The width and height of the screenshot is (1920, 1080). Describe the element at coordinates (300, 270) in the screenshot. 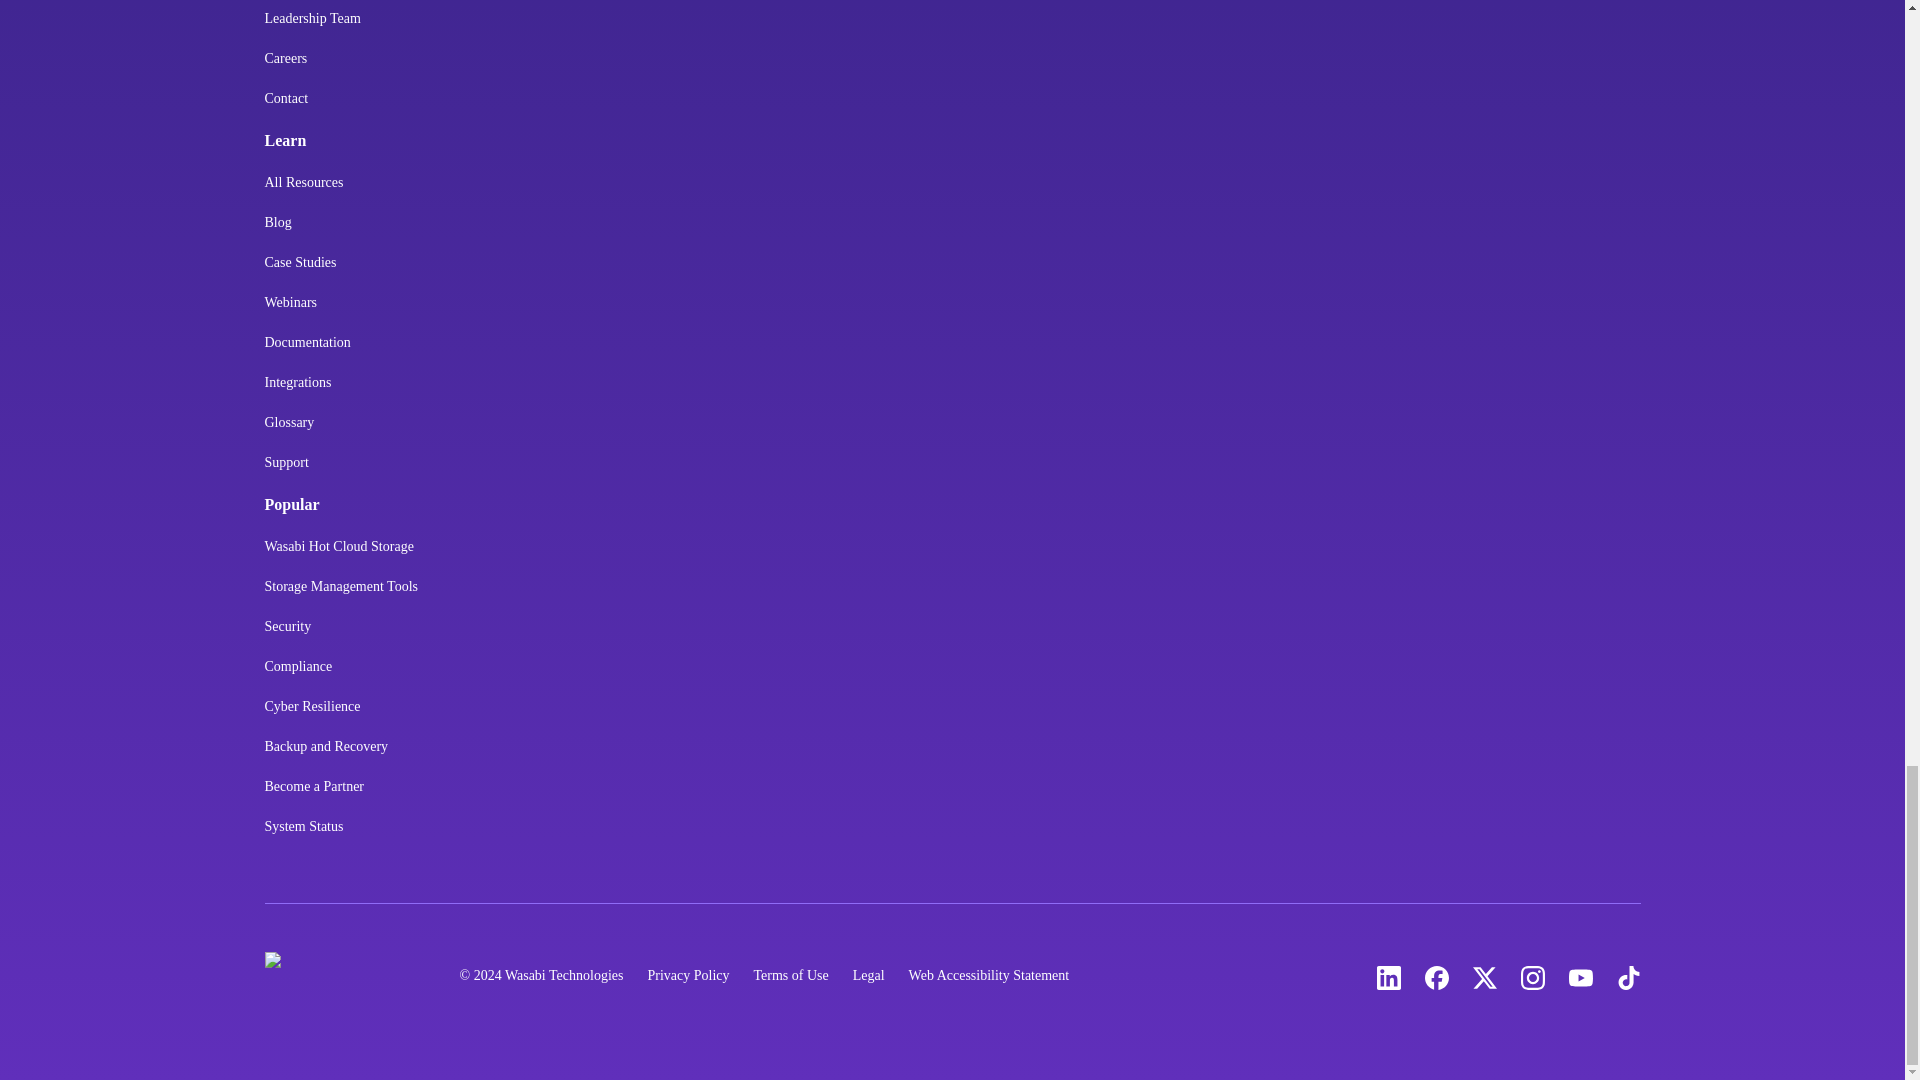

I see `Case Studies` at that location.